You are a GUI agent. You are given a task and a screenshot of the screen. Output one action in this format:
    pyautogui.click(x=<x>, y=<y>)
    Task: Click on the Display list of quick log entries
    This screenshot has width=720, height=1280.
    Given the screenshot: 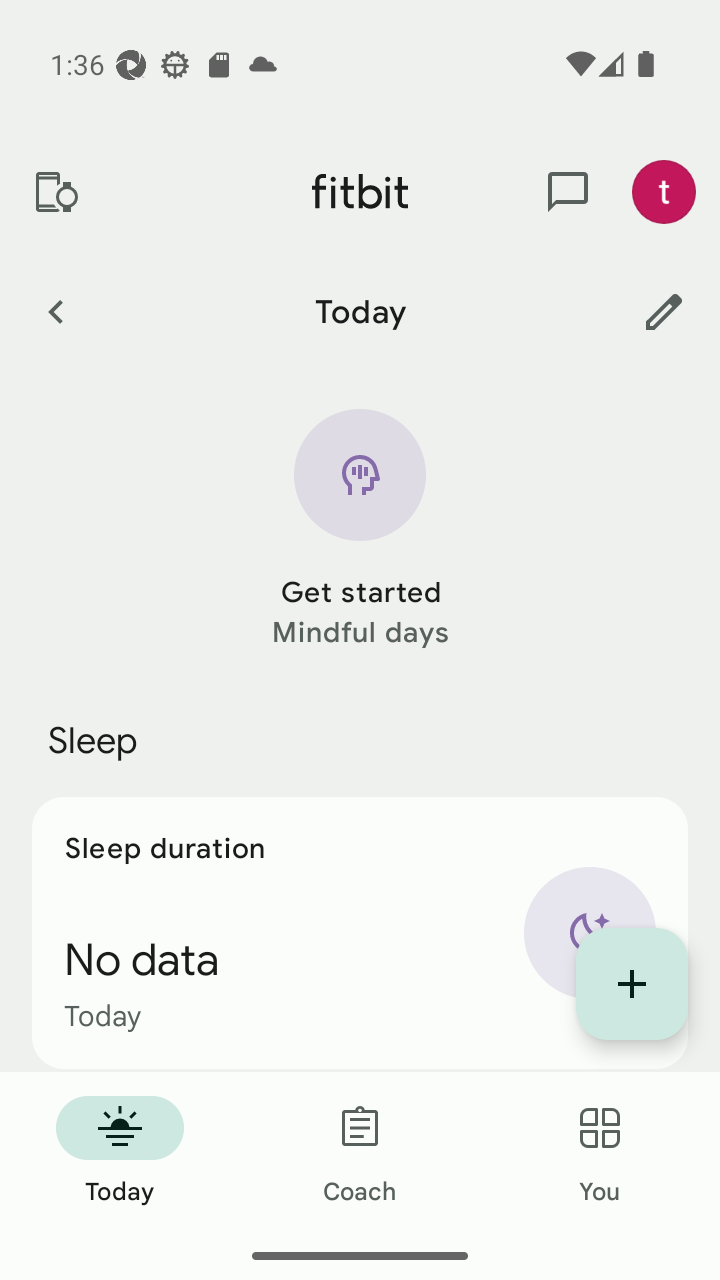 What is the action you would take?
    pyautogui.click(x=632, y=984)
    